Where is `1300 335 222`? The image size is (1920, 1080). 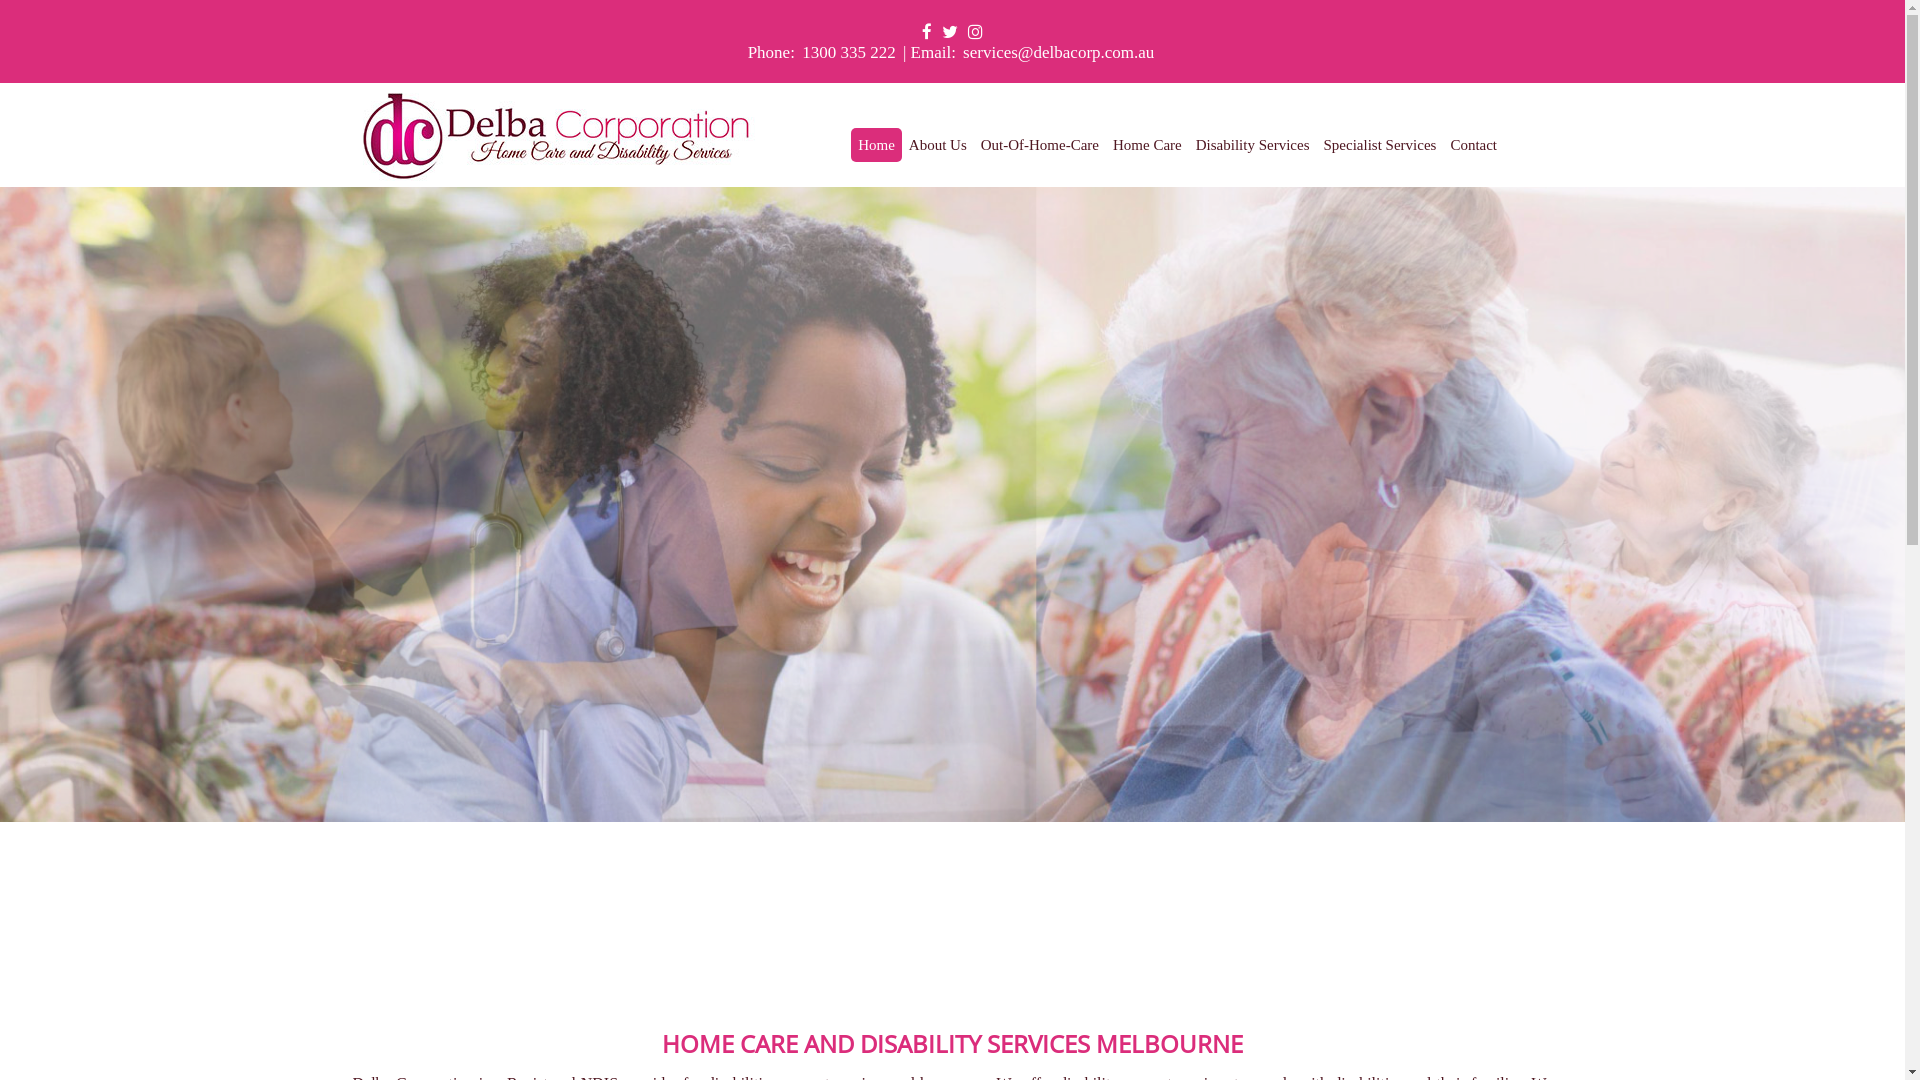
1300 335 222 is located at coordinates (849, 52).